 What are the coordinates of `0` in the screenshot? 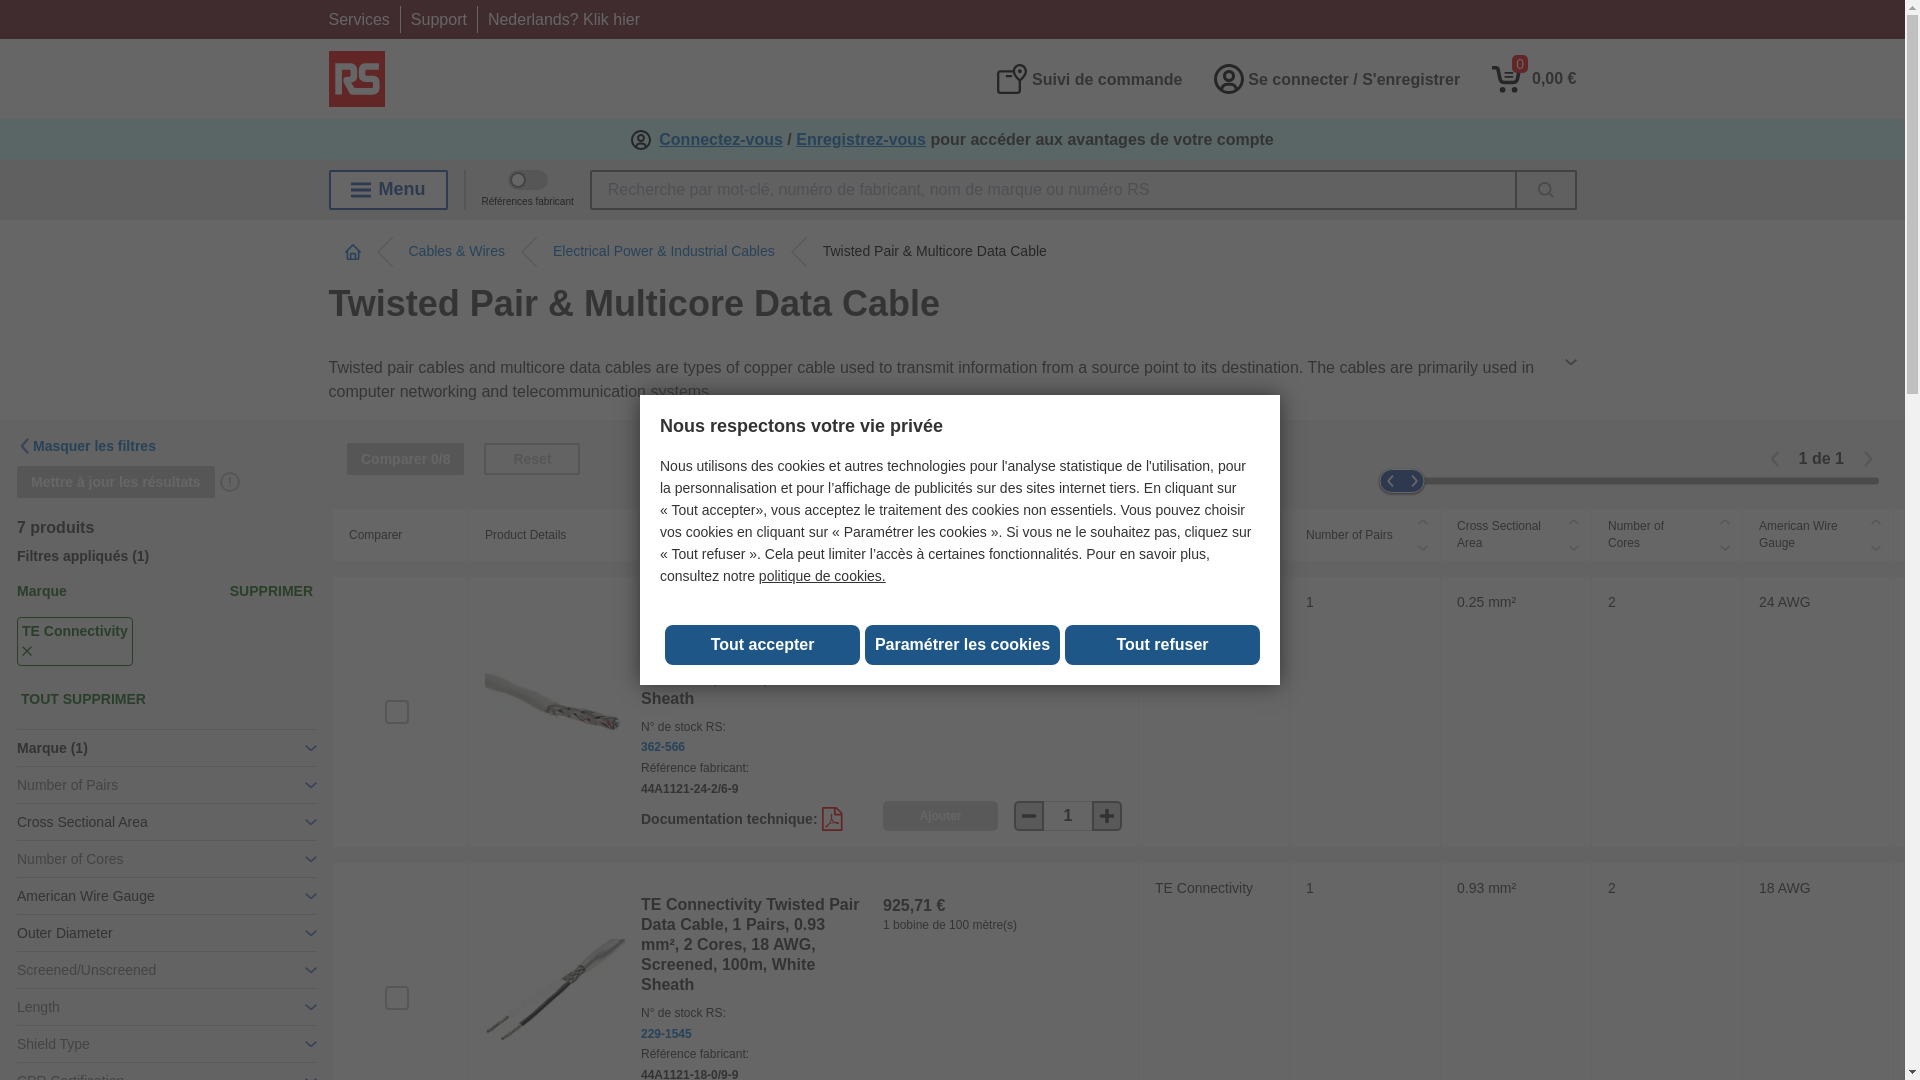 It's located at (1534, 78).